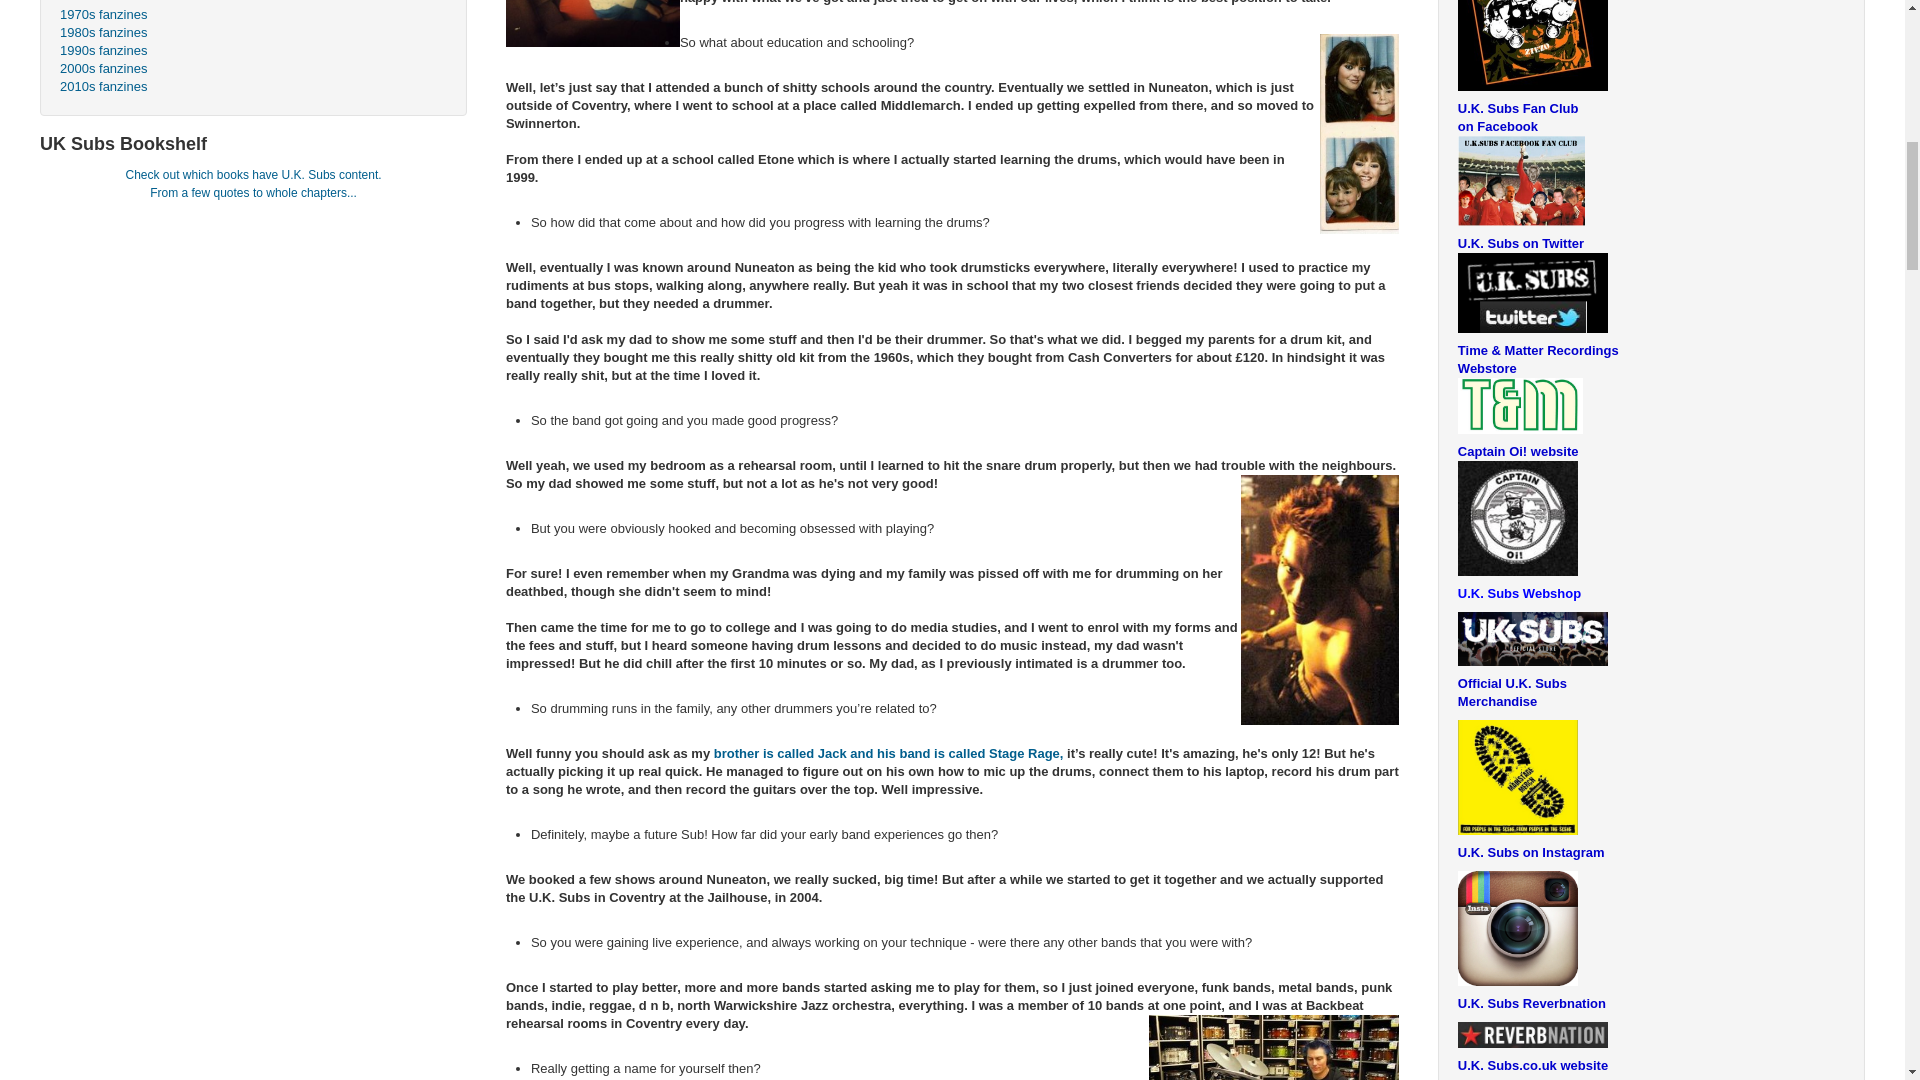 The width and height of the screenshot is (1920, 1080). I want to click on 1970s fanzines, so click(253, 14).